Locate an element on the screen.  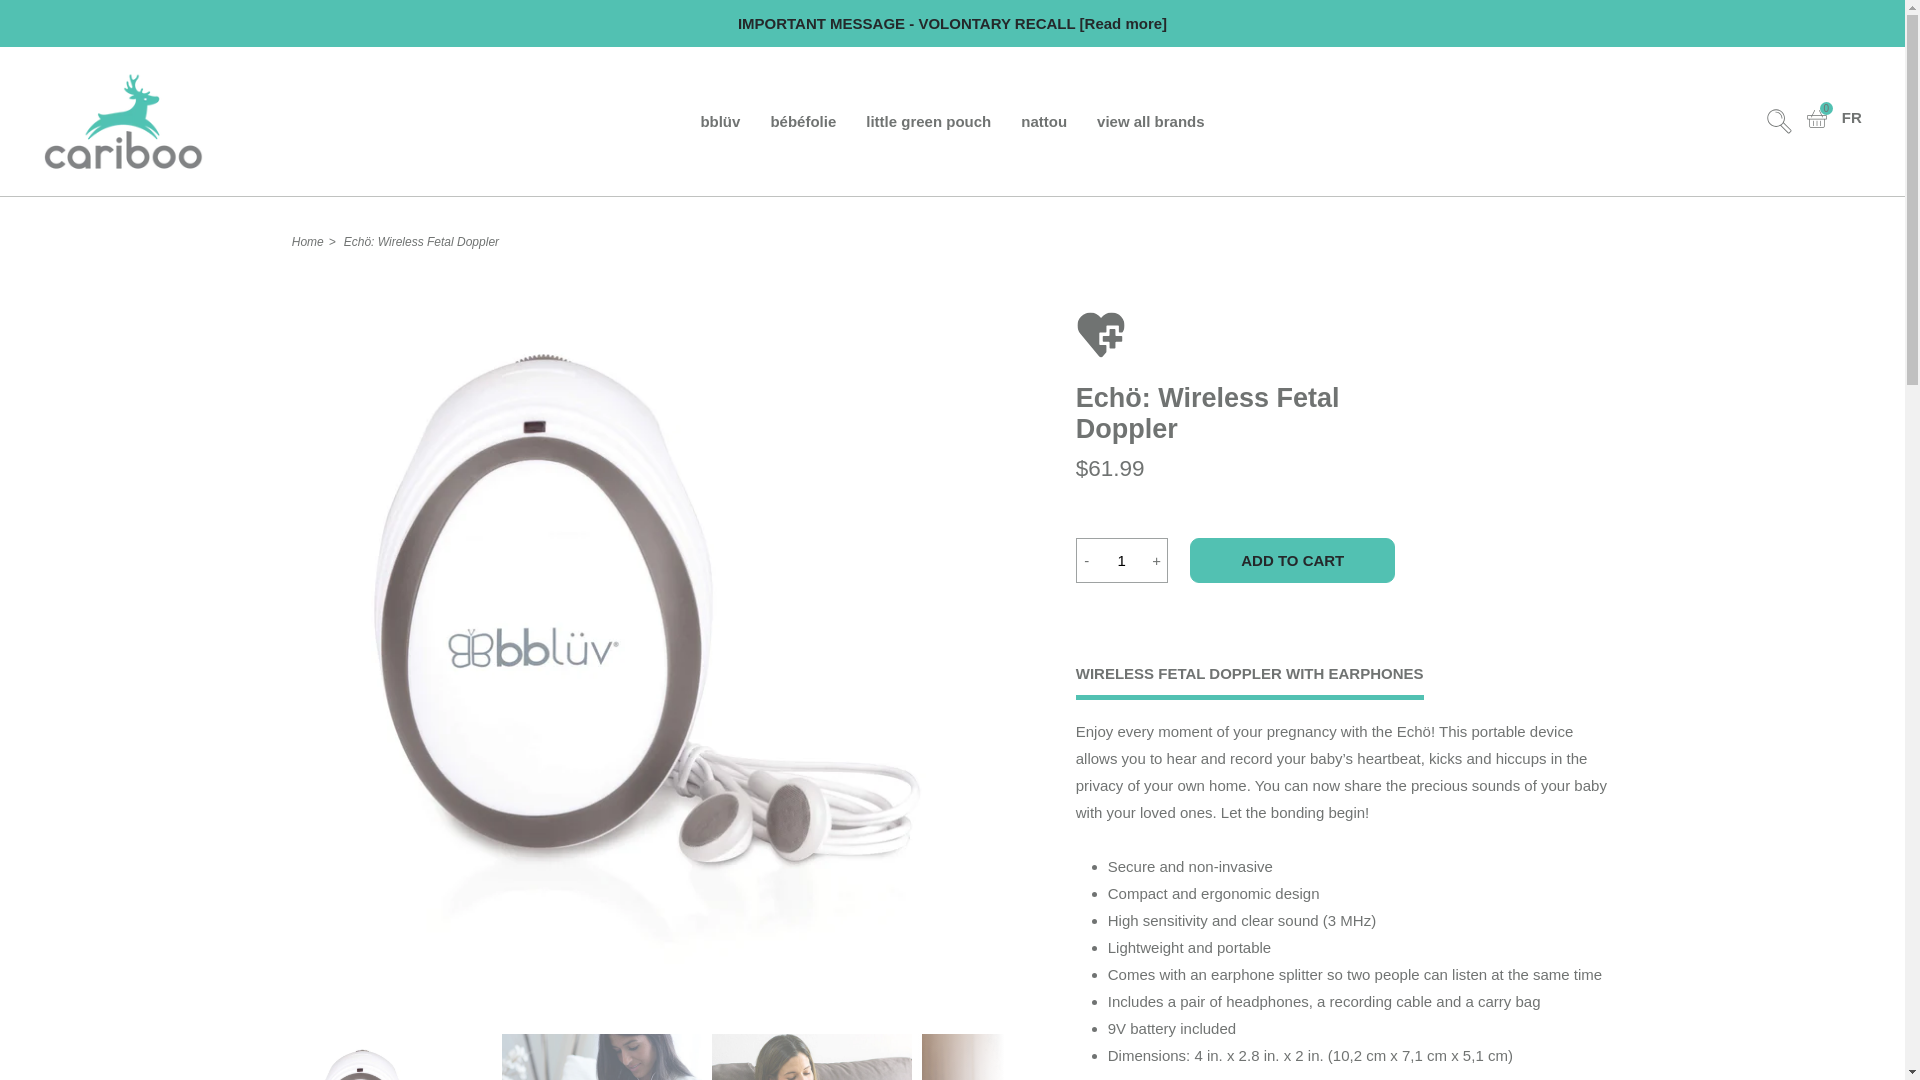
Home is located at coordinates (308, 242).